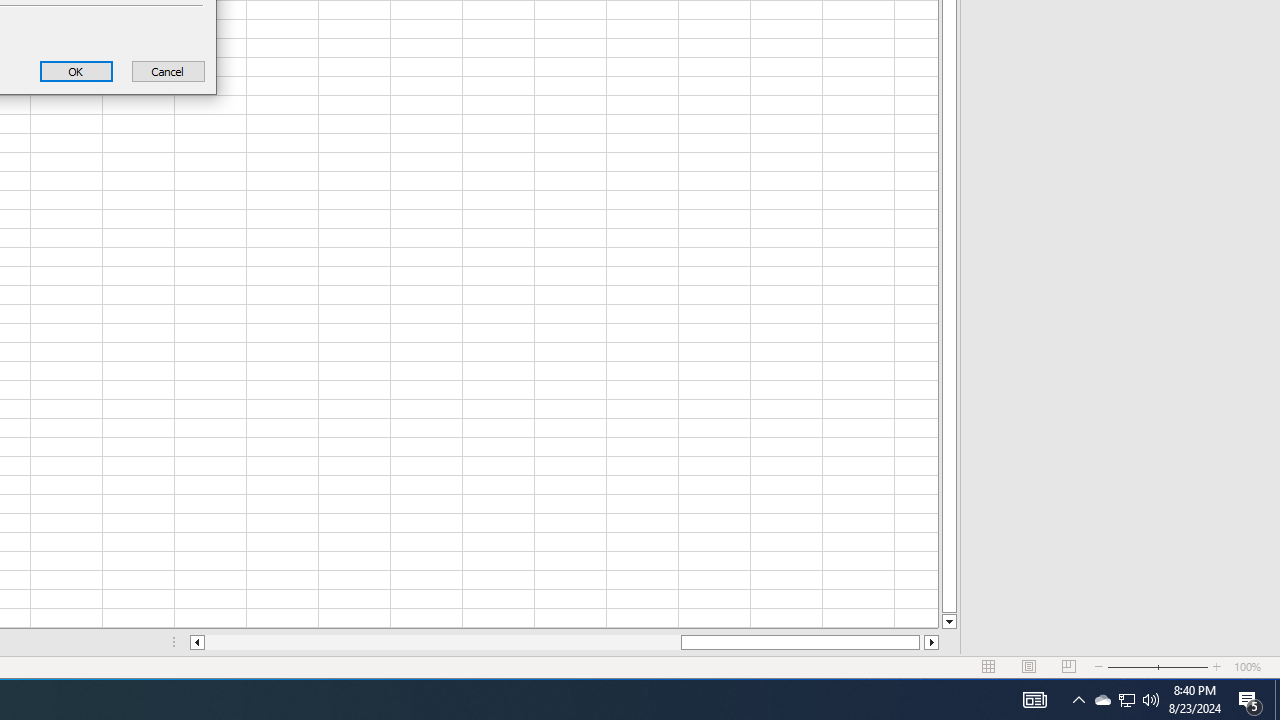 The width and height of the screenshot is (1280, 720). I want to click on Notification Chevron, so click(1102, 700).